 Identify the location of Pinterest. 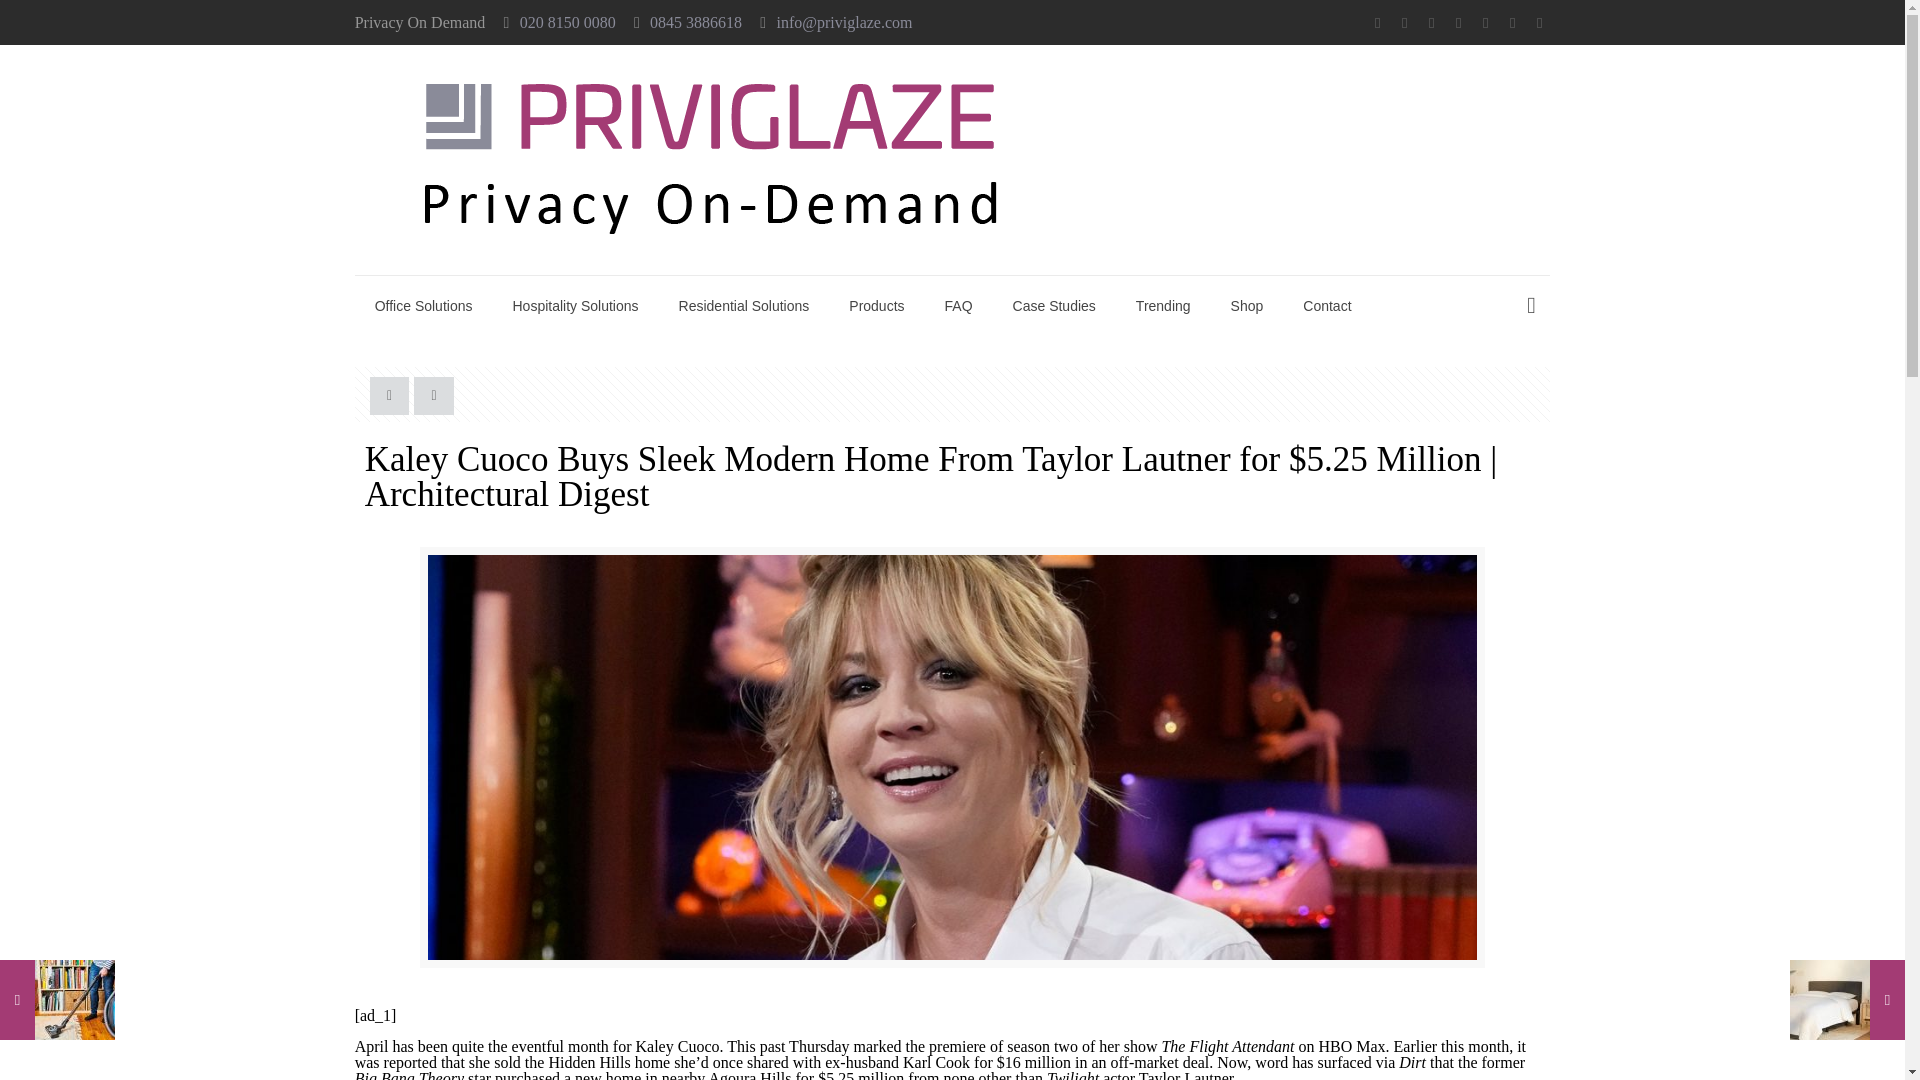
(1512, 23).